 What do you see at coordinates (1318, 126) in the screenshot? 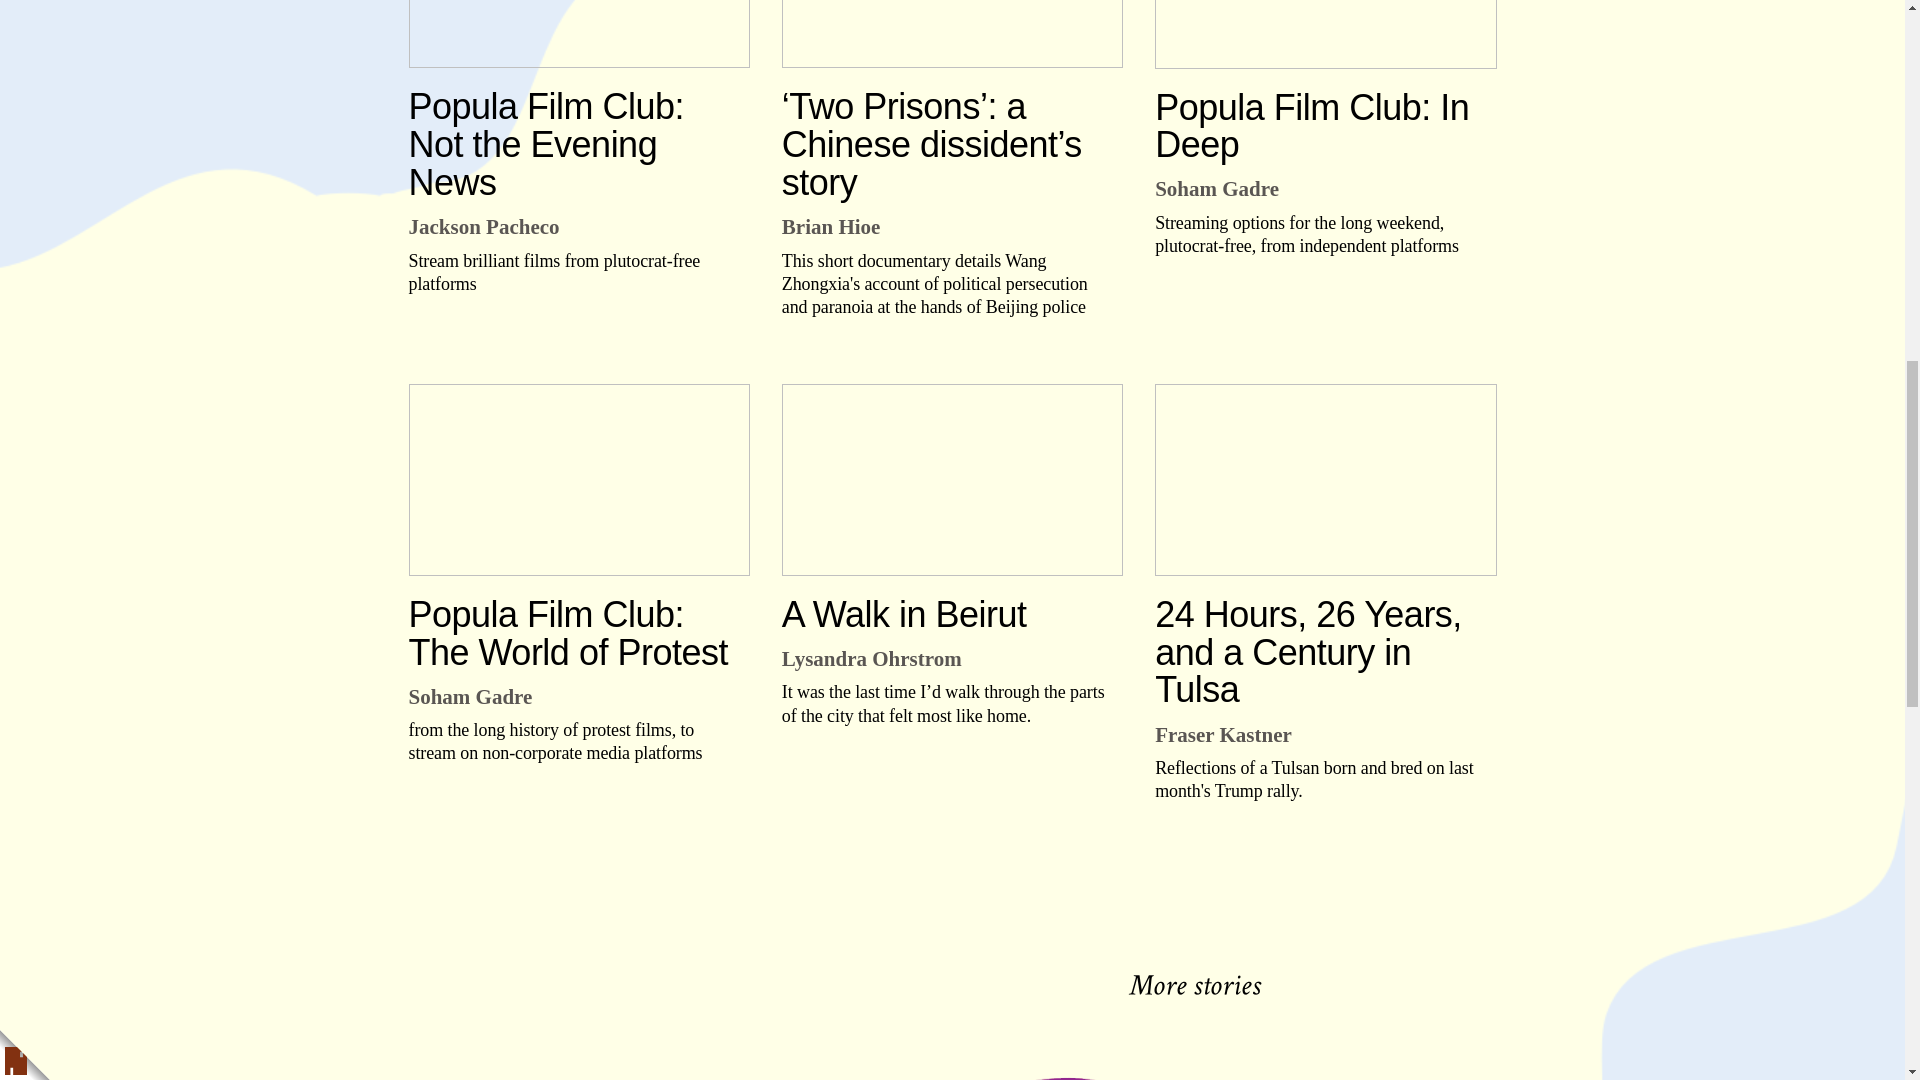
I see `Popula Film Club: In Deep` at bounding box center [1318, 126].